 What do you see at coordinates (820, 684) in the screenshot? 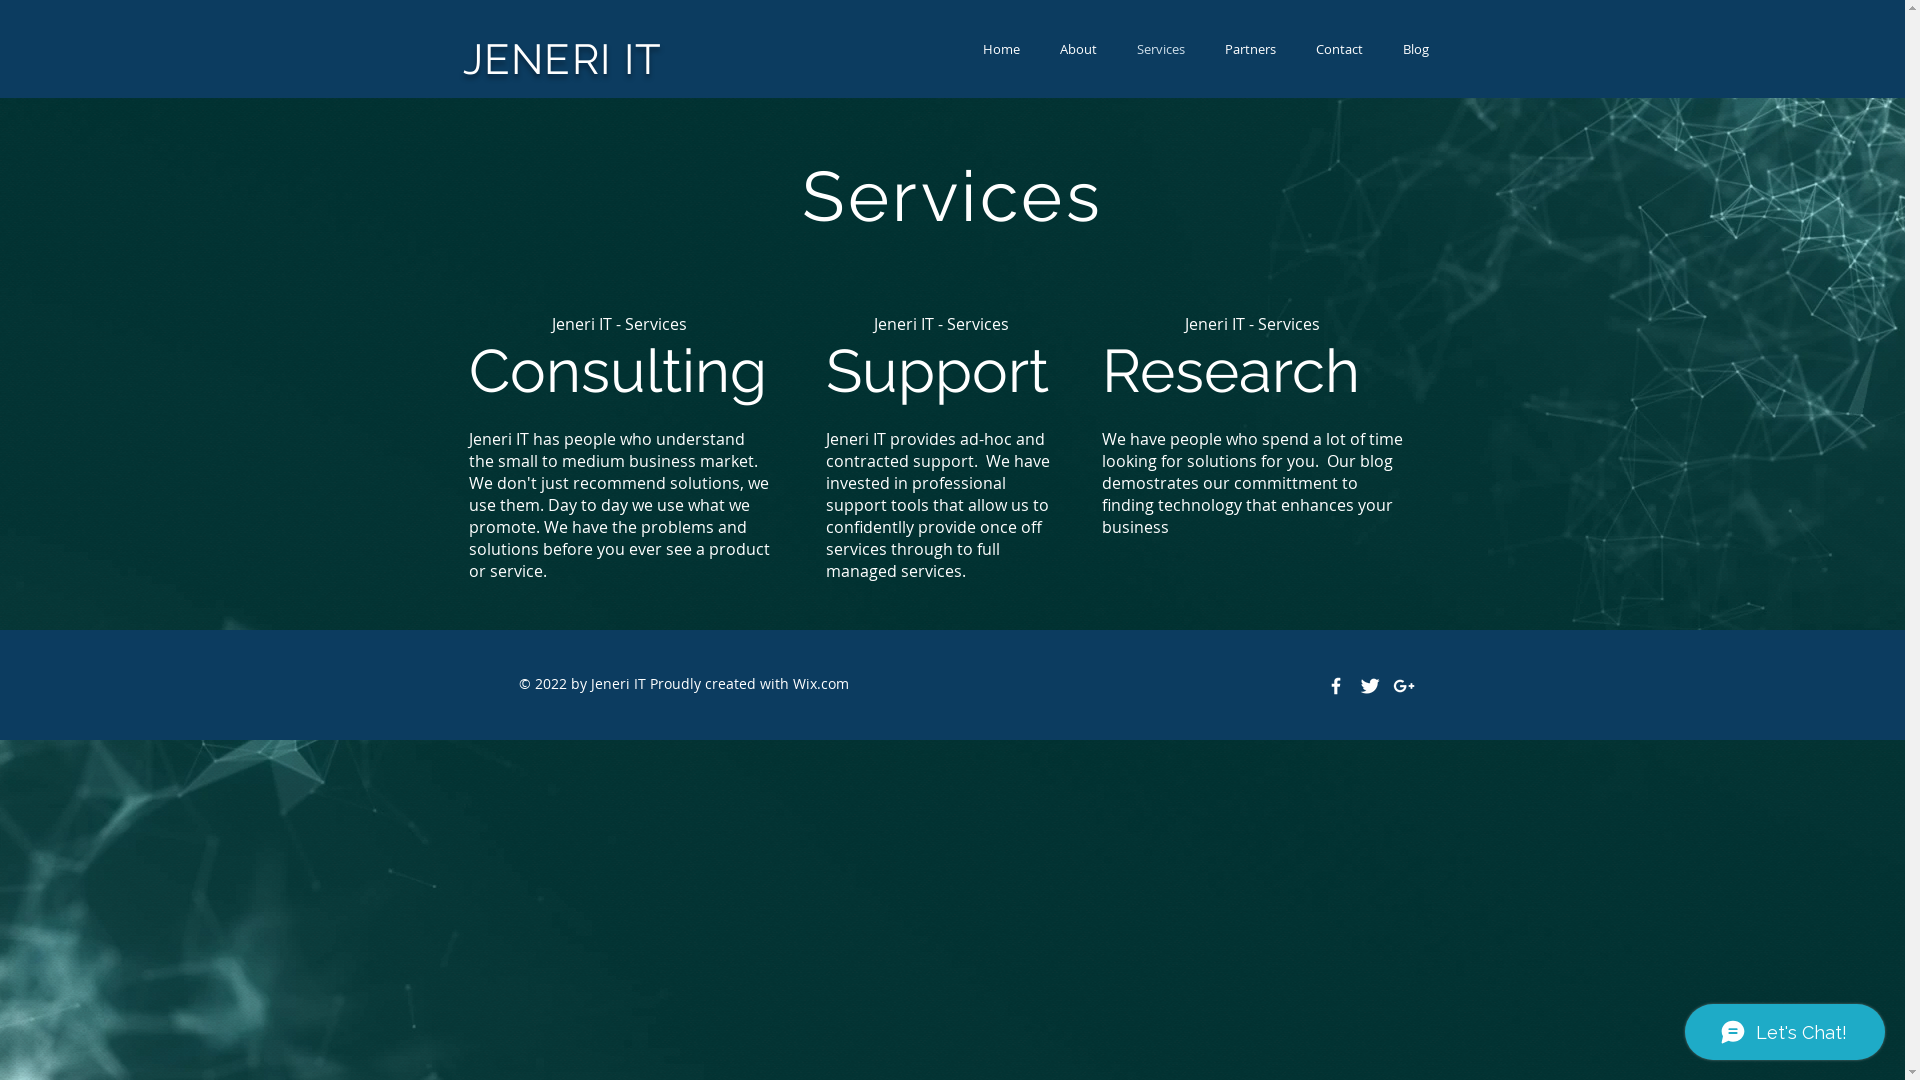
I see `Wix.com` at bounding box center [820, 684].